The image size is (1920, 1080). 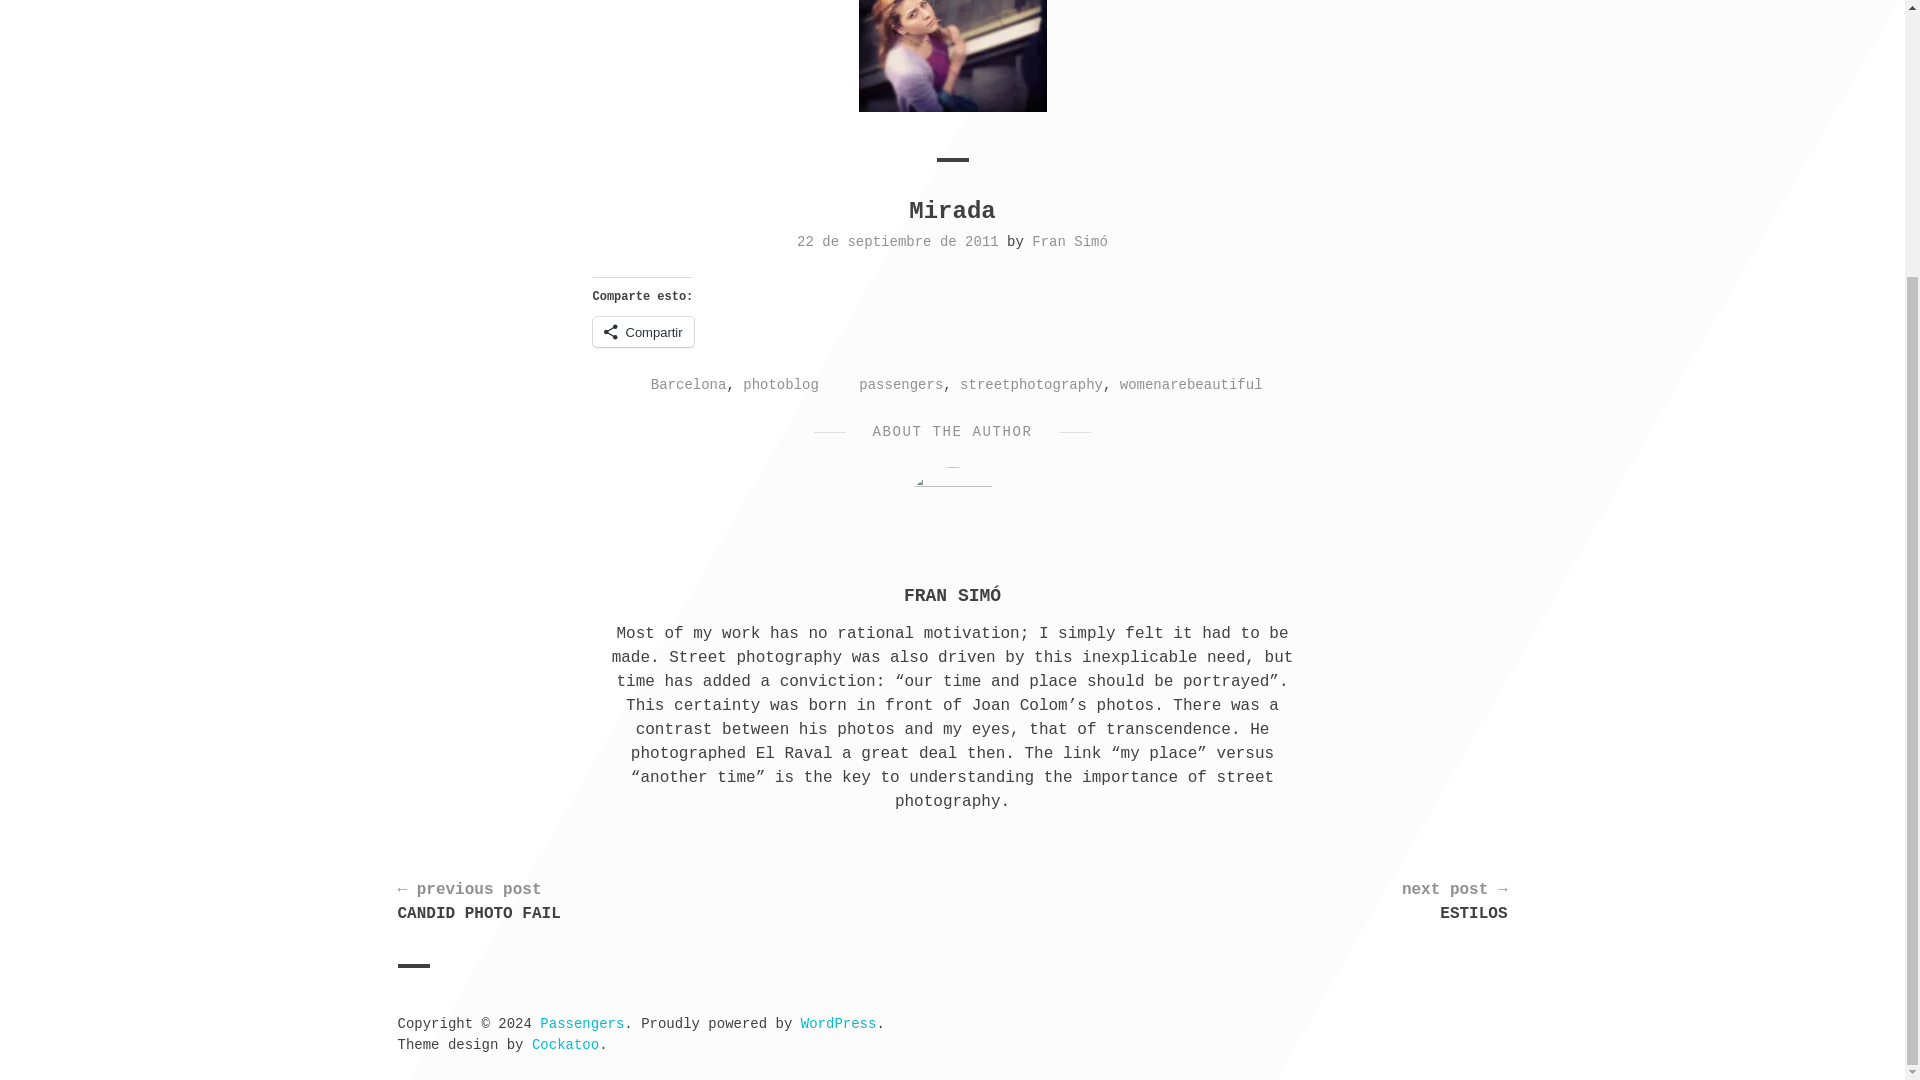 I want to click on Compartir, so click(x=642, y=332).